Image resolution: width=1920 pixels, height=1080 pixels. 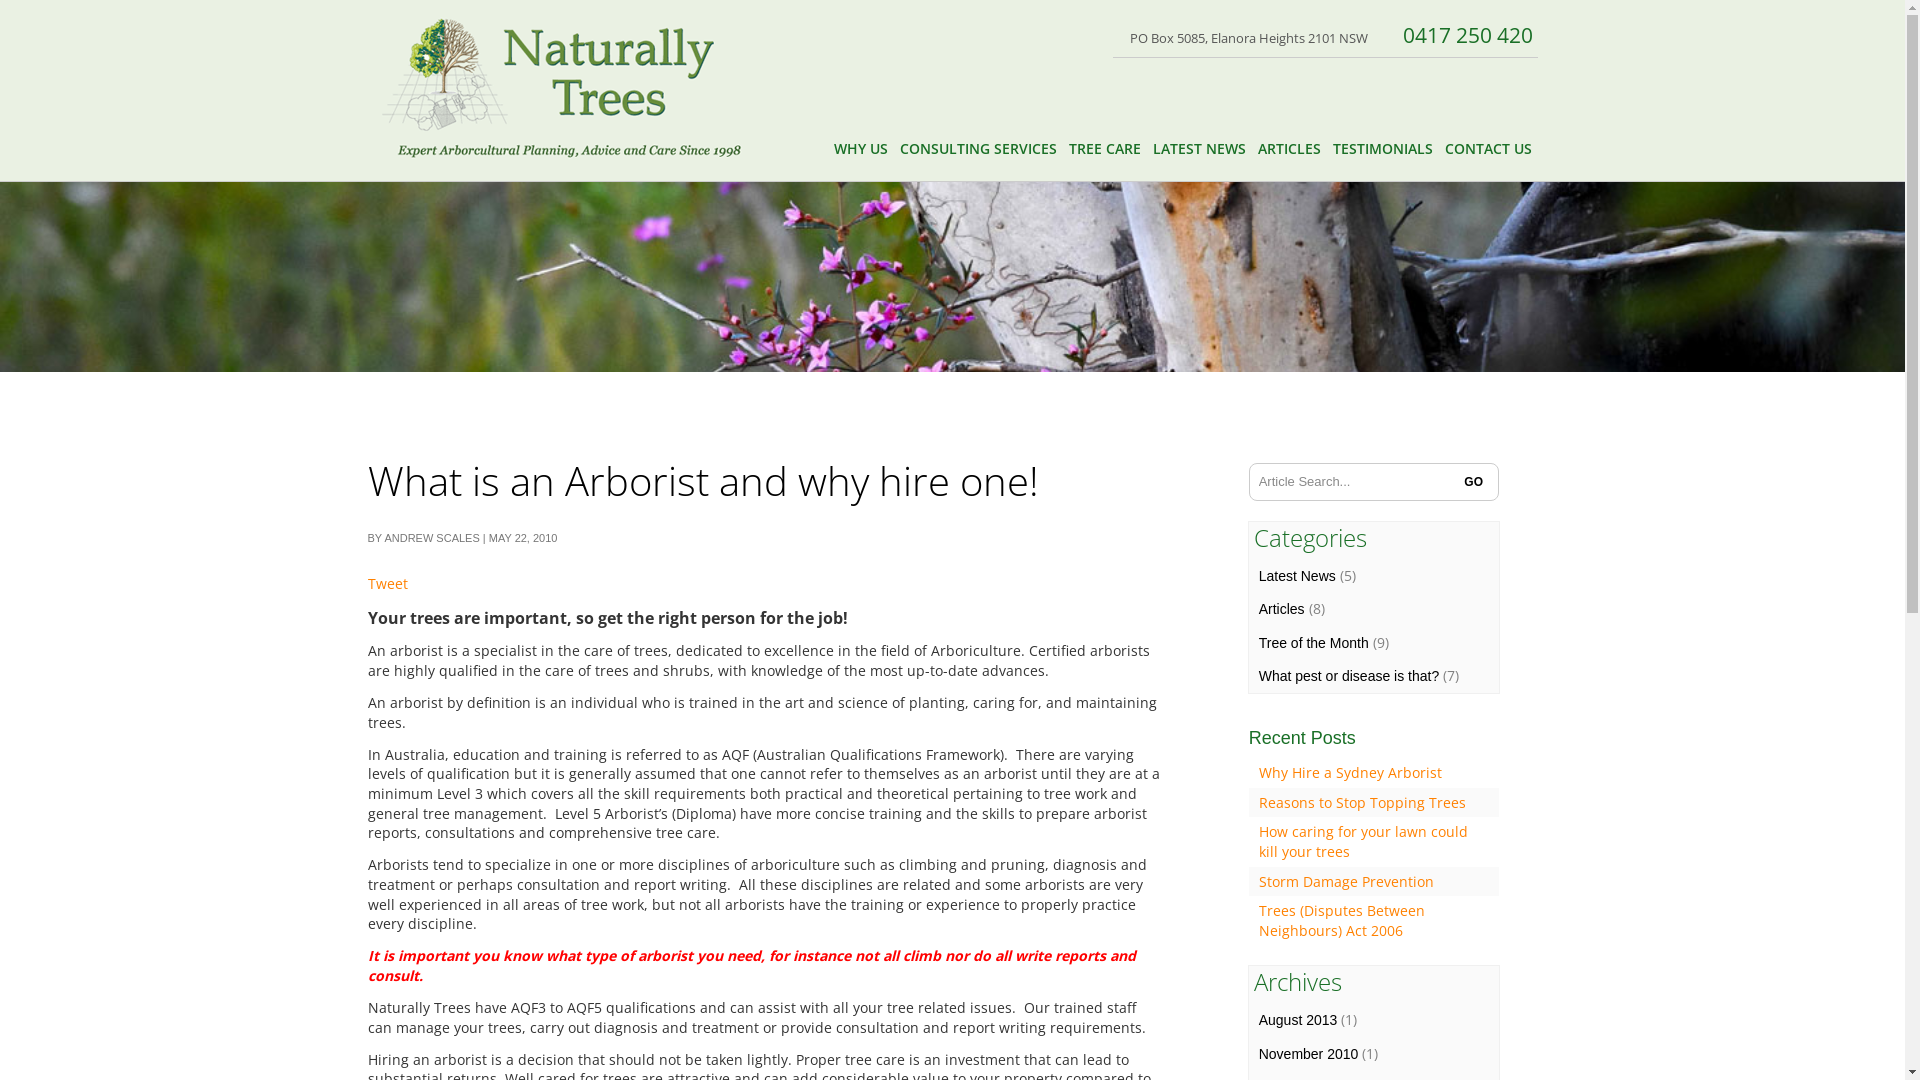 What do you see at coordinates (1382, 149) in the screenshot?
I see `TESTIMONIALS` at bounding box center [1382, 149].